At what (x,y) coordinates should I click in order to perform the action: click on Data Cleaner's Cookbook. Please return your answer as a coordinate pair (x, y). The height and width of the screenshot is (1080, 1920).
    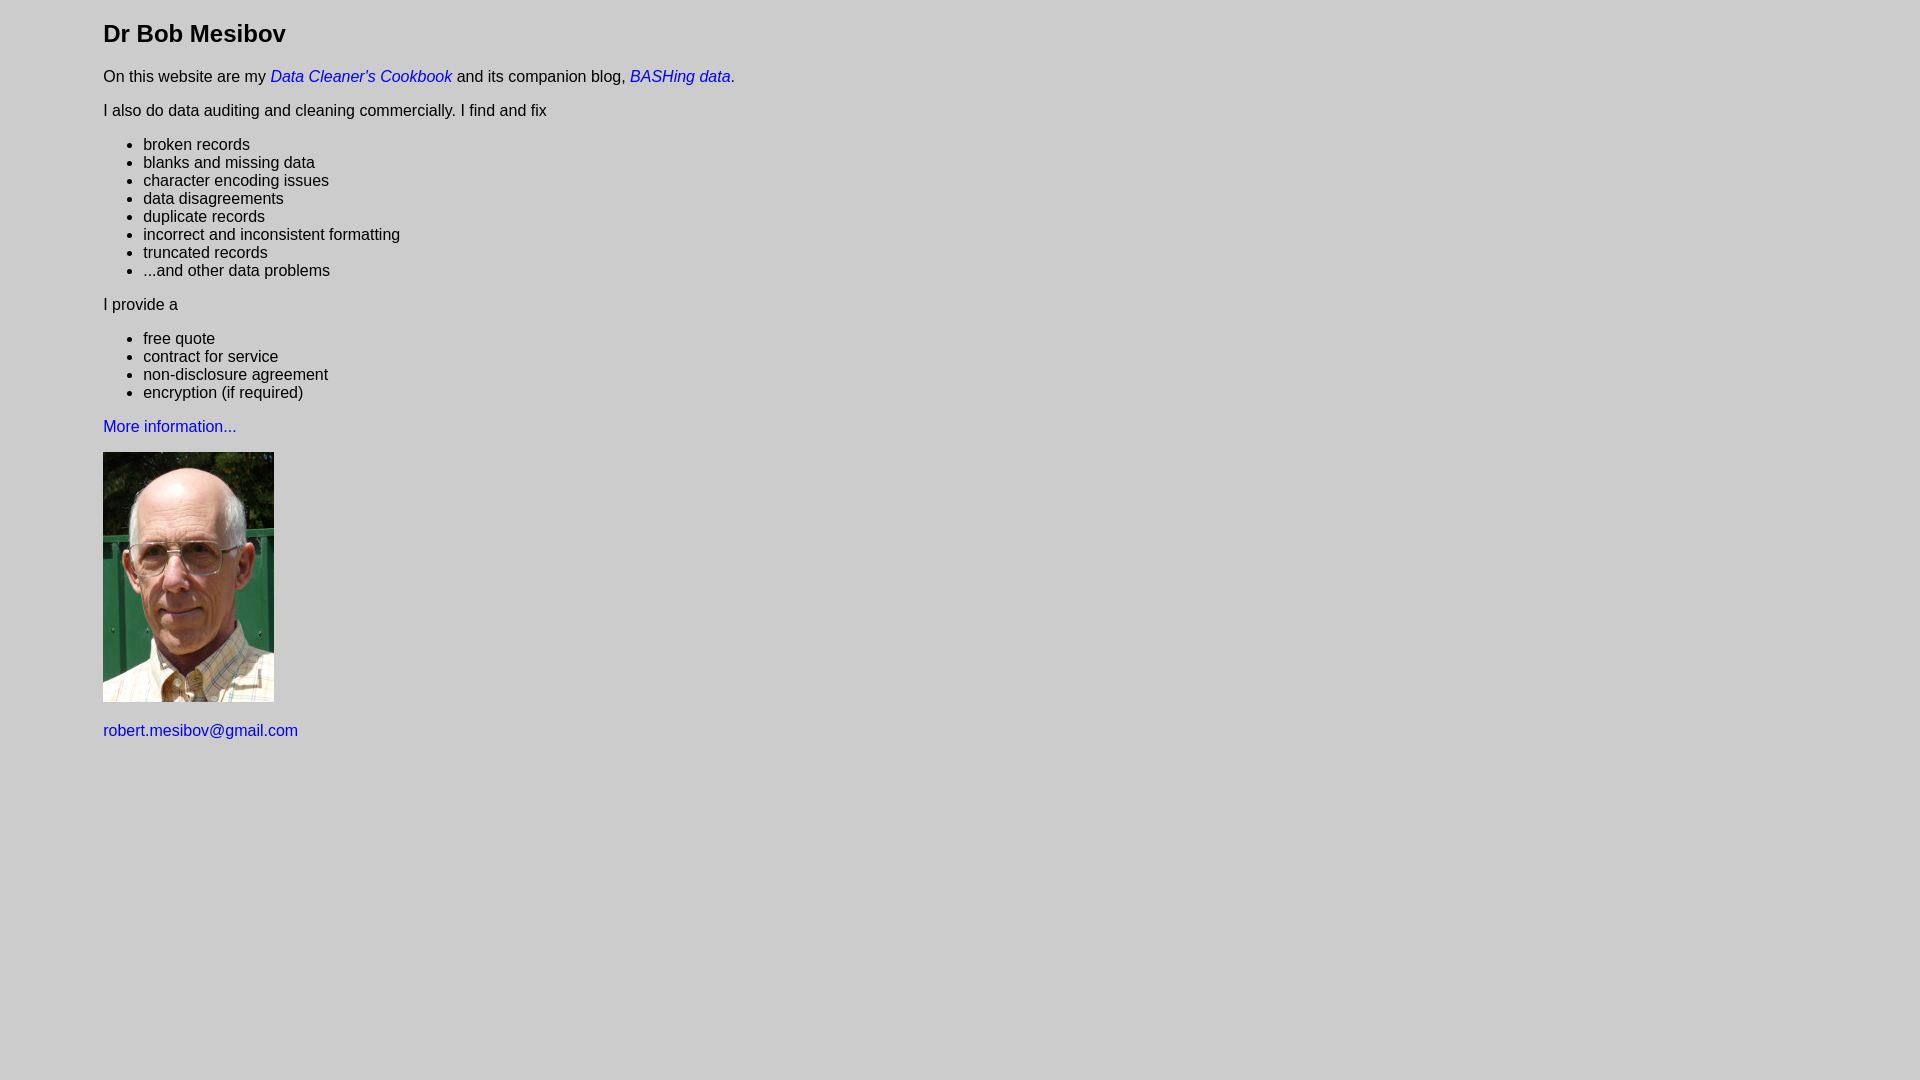
    Looking at the image, I should click on (361, 76).